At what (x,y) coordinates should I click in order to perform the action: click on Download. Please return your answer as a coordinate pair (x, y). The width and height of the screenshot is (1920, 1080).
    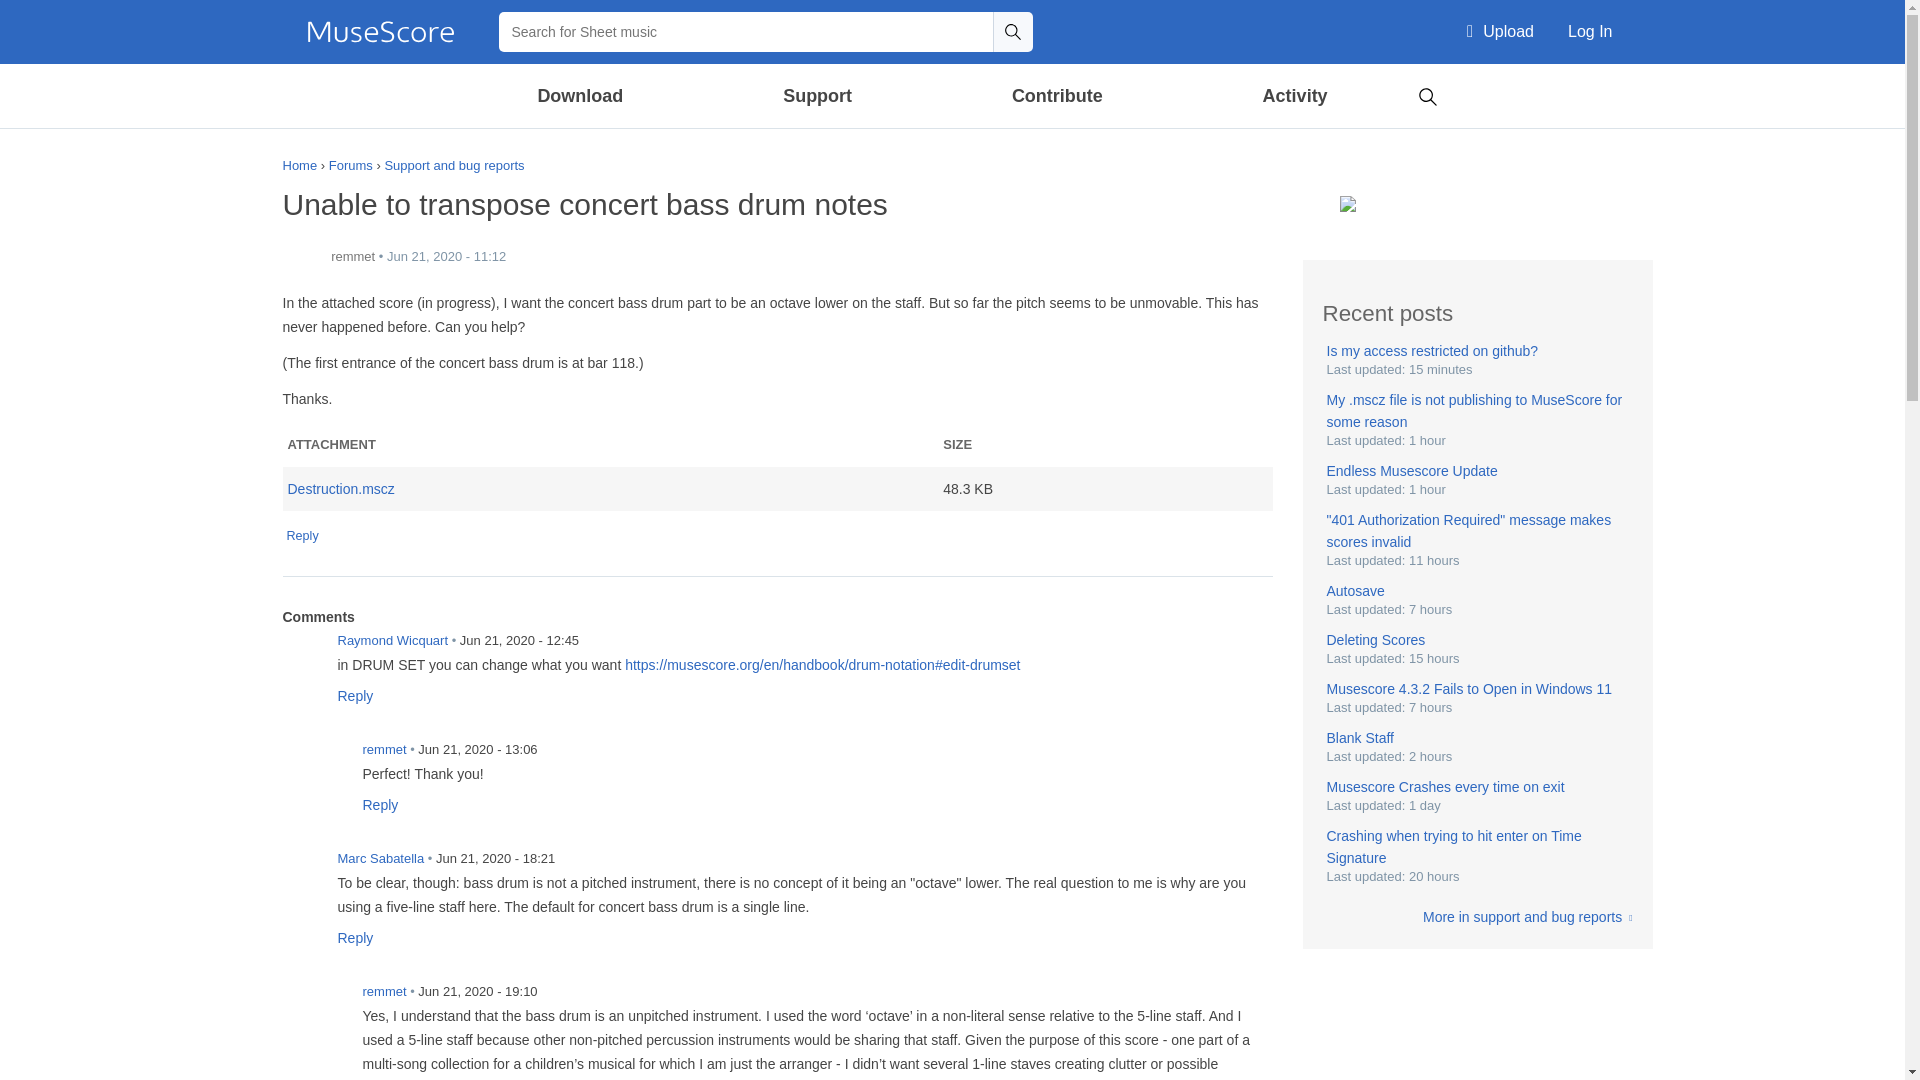
    Looking at the image, I should click on (581, 96).